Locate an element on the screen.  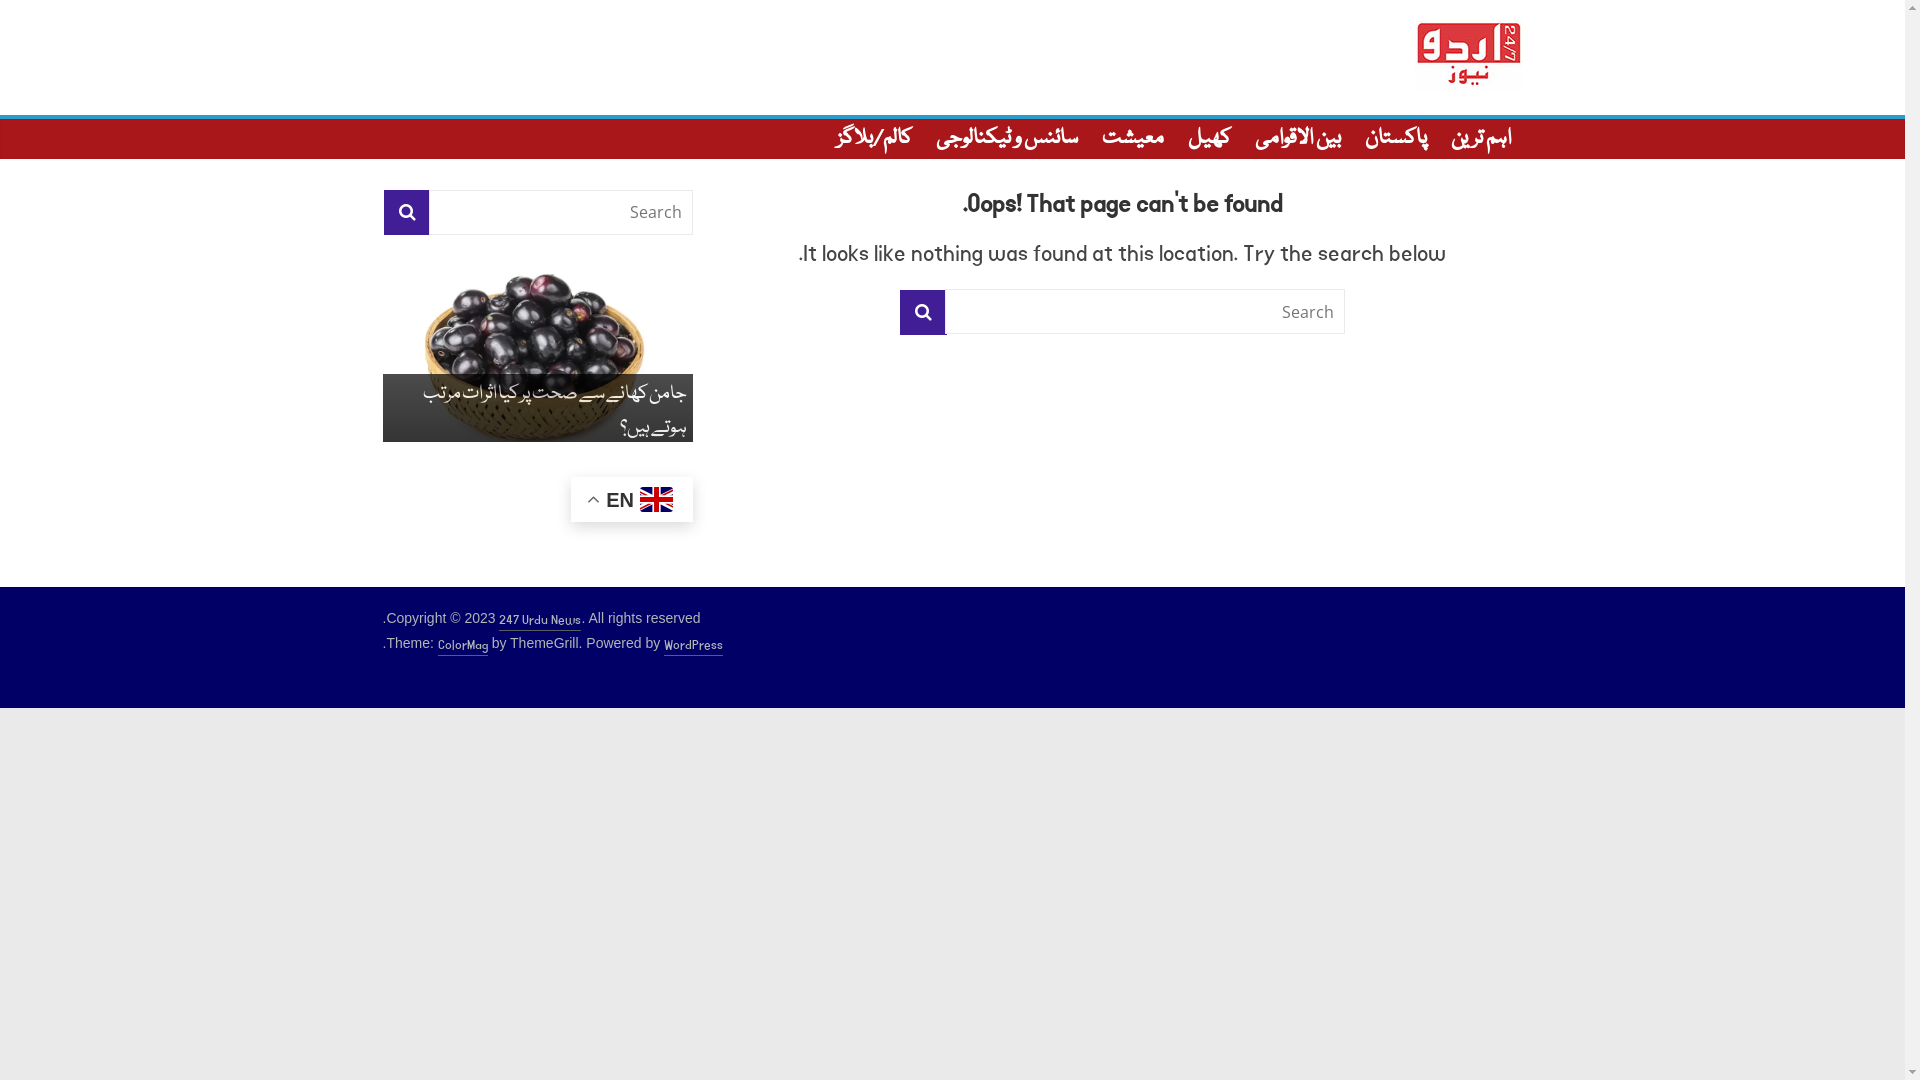
247 Urdu News is located at coordinates (1475, 136).